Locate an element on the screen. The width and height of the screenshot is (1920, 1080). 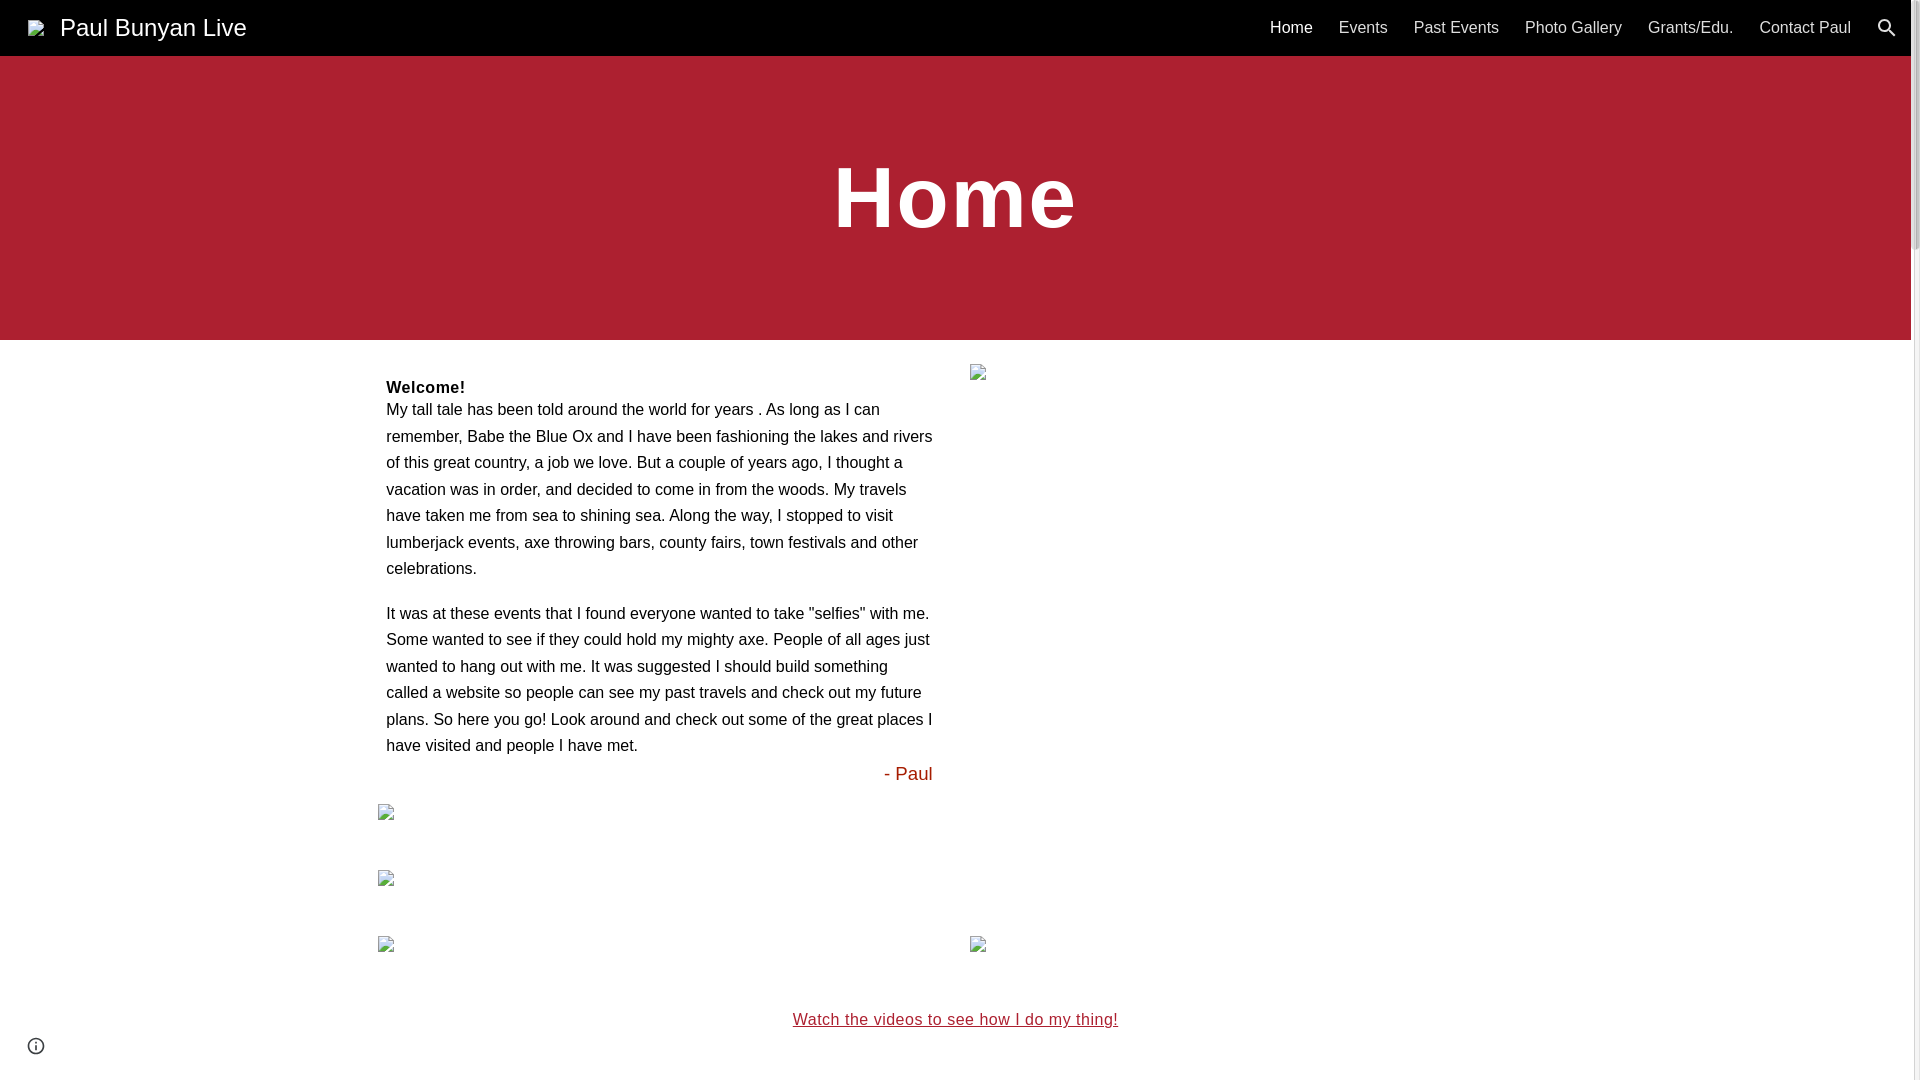
Events is located at coordinates (1363, 28).